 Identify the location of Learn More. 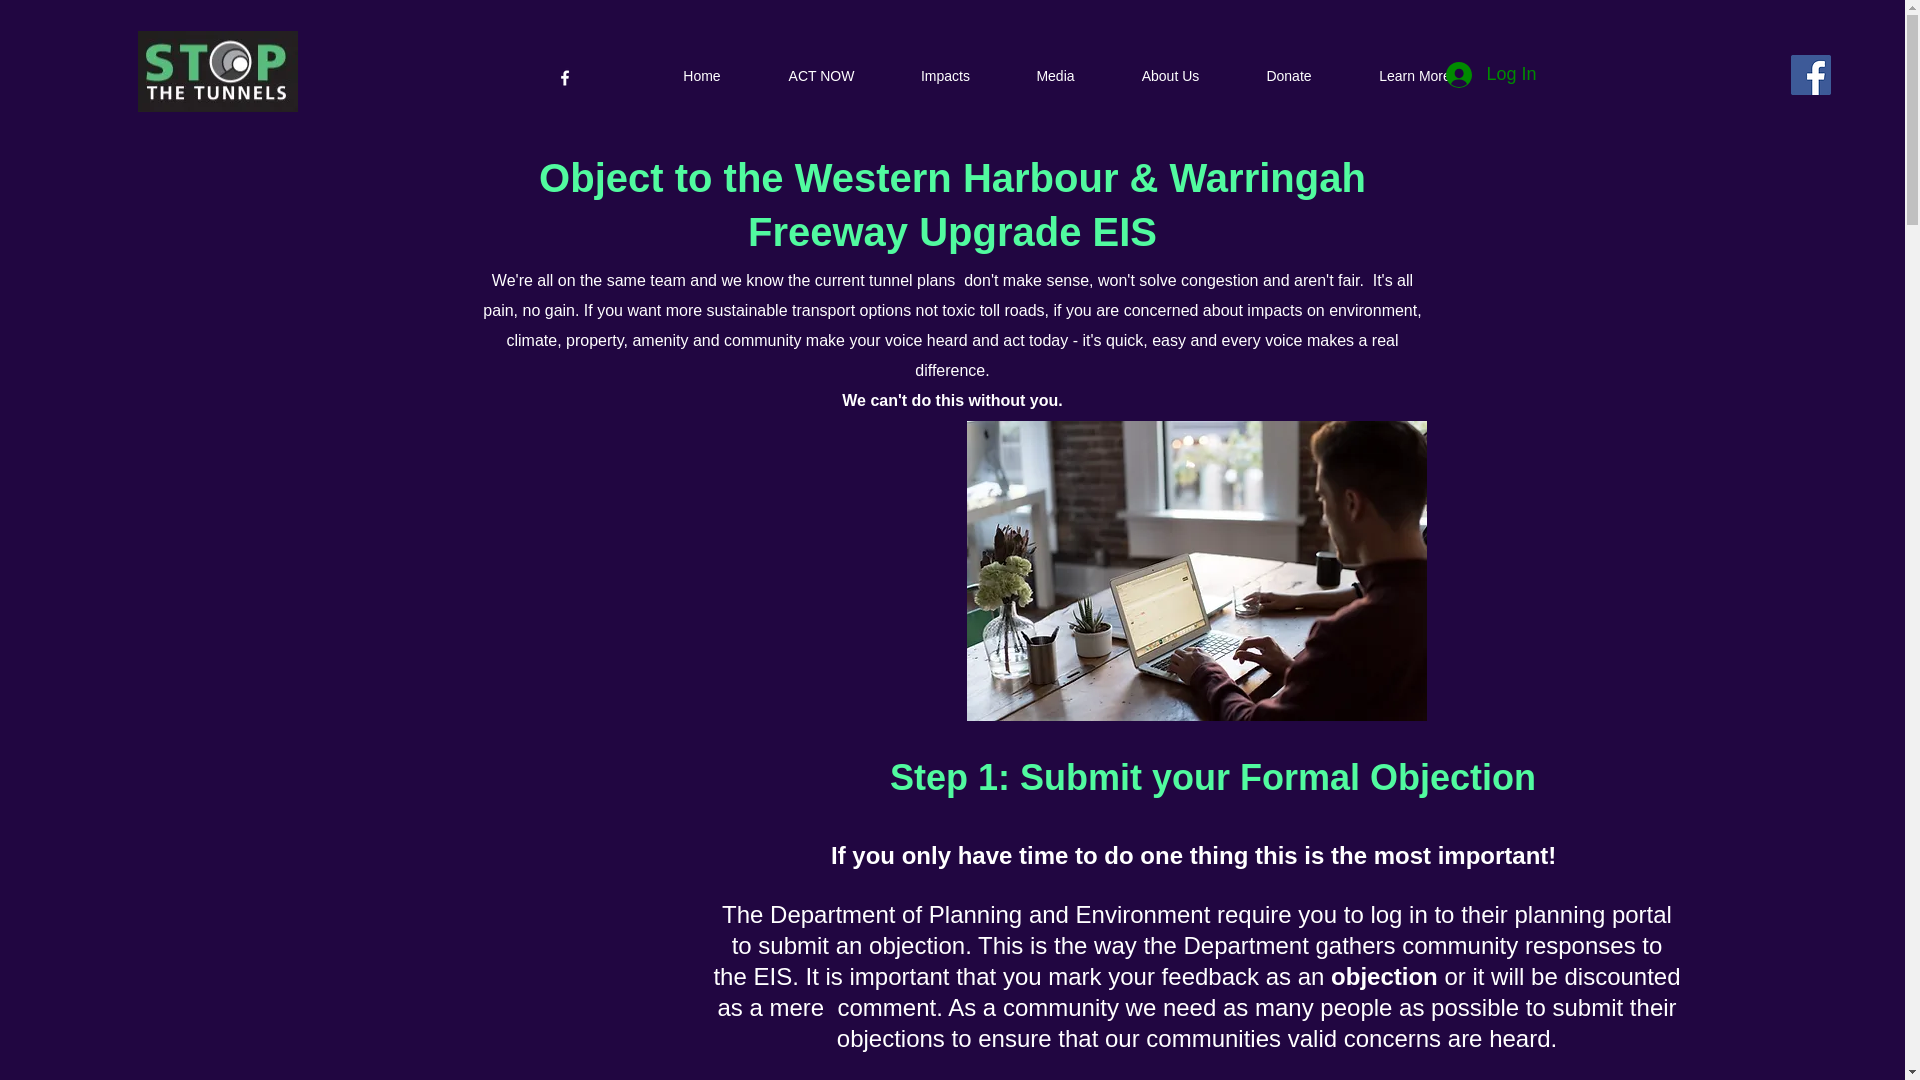
(1414, 70).